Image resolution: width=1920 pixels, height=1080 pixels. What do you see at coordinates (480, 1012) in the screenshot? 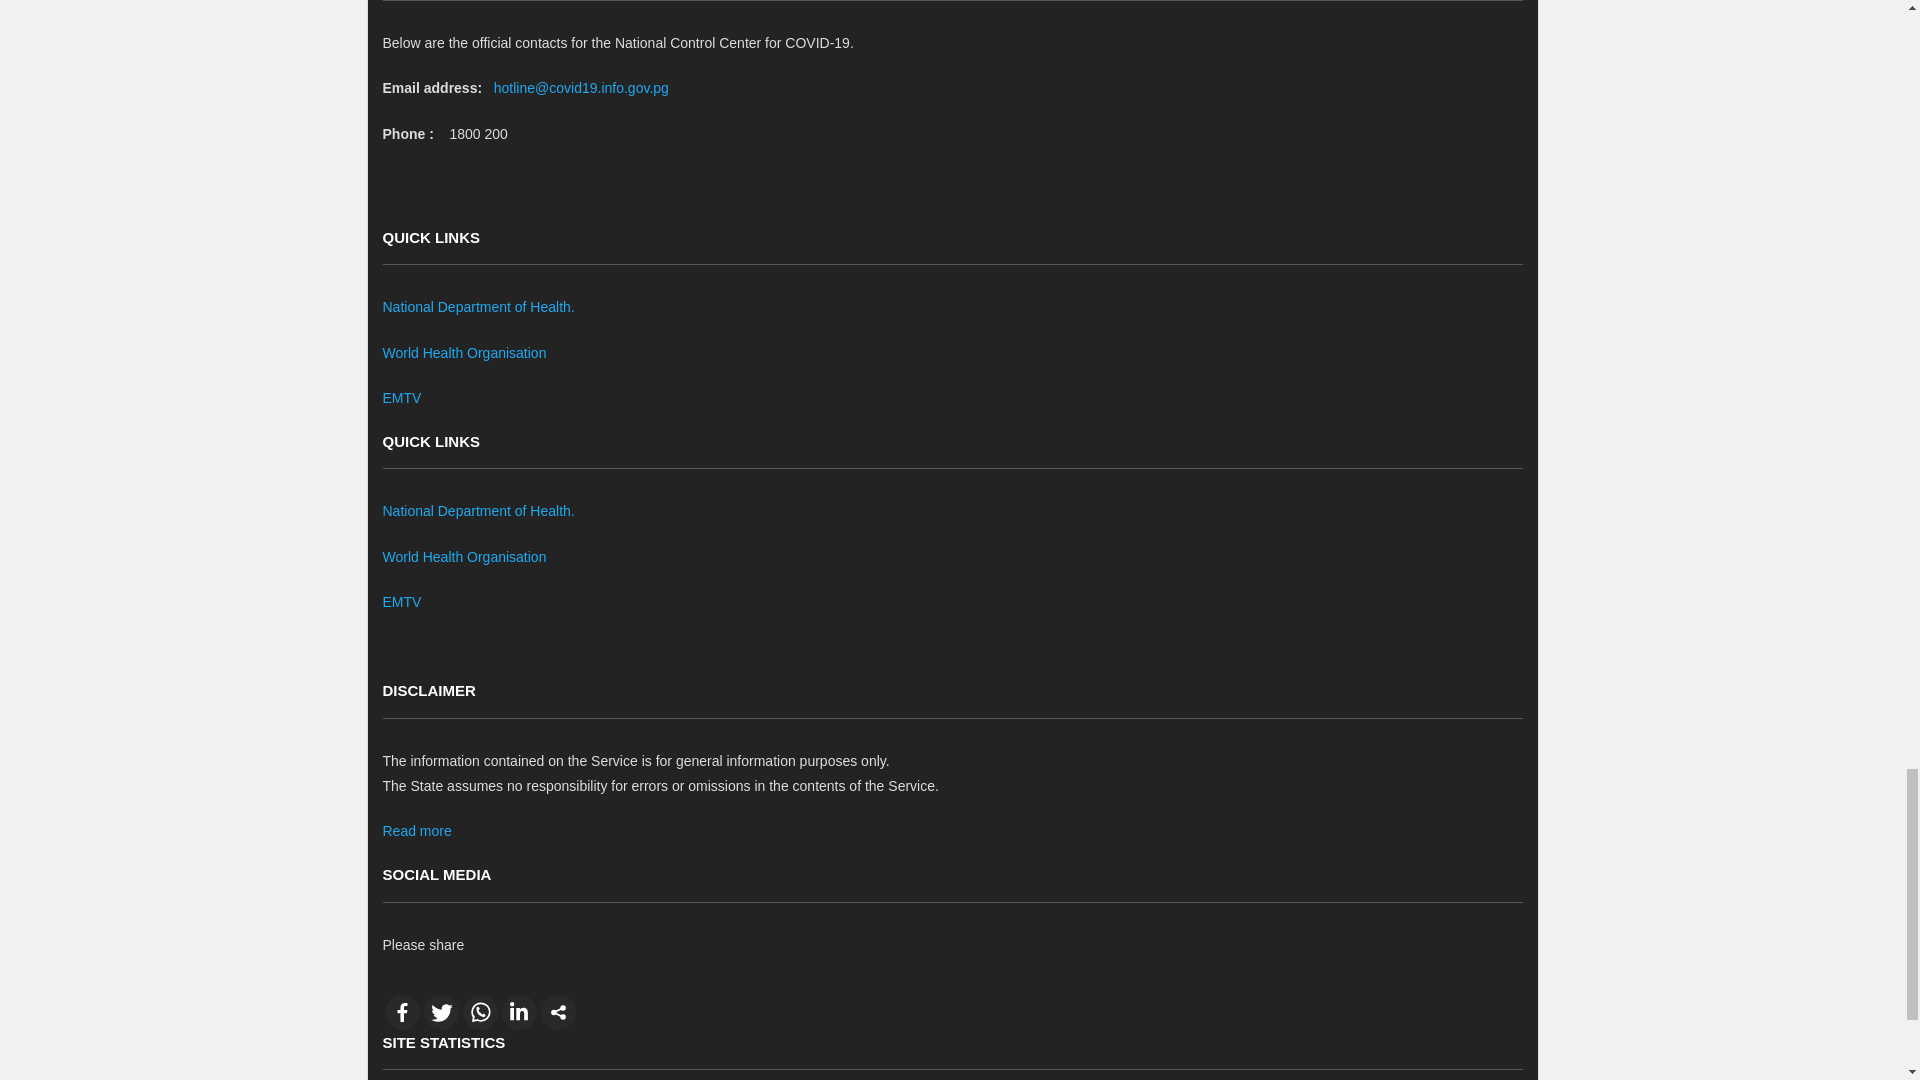
I see `Whatsapp` at bounding box center [480, 1012].